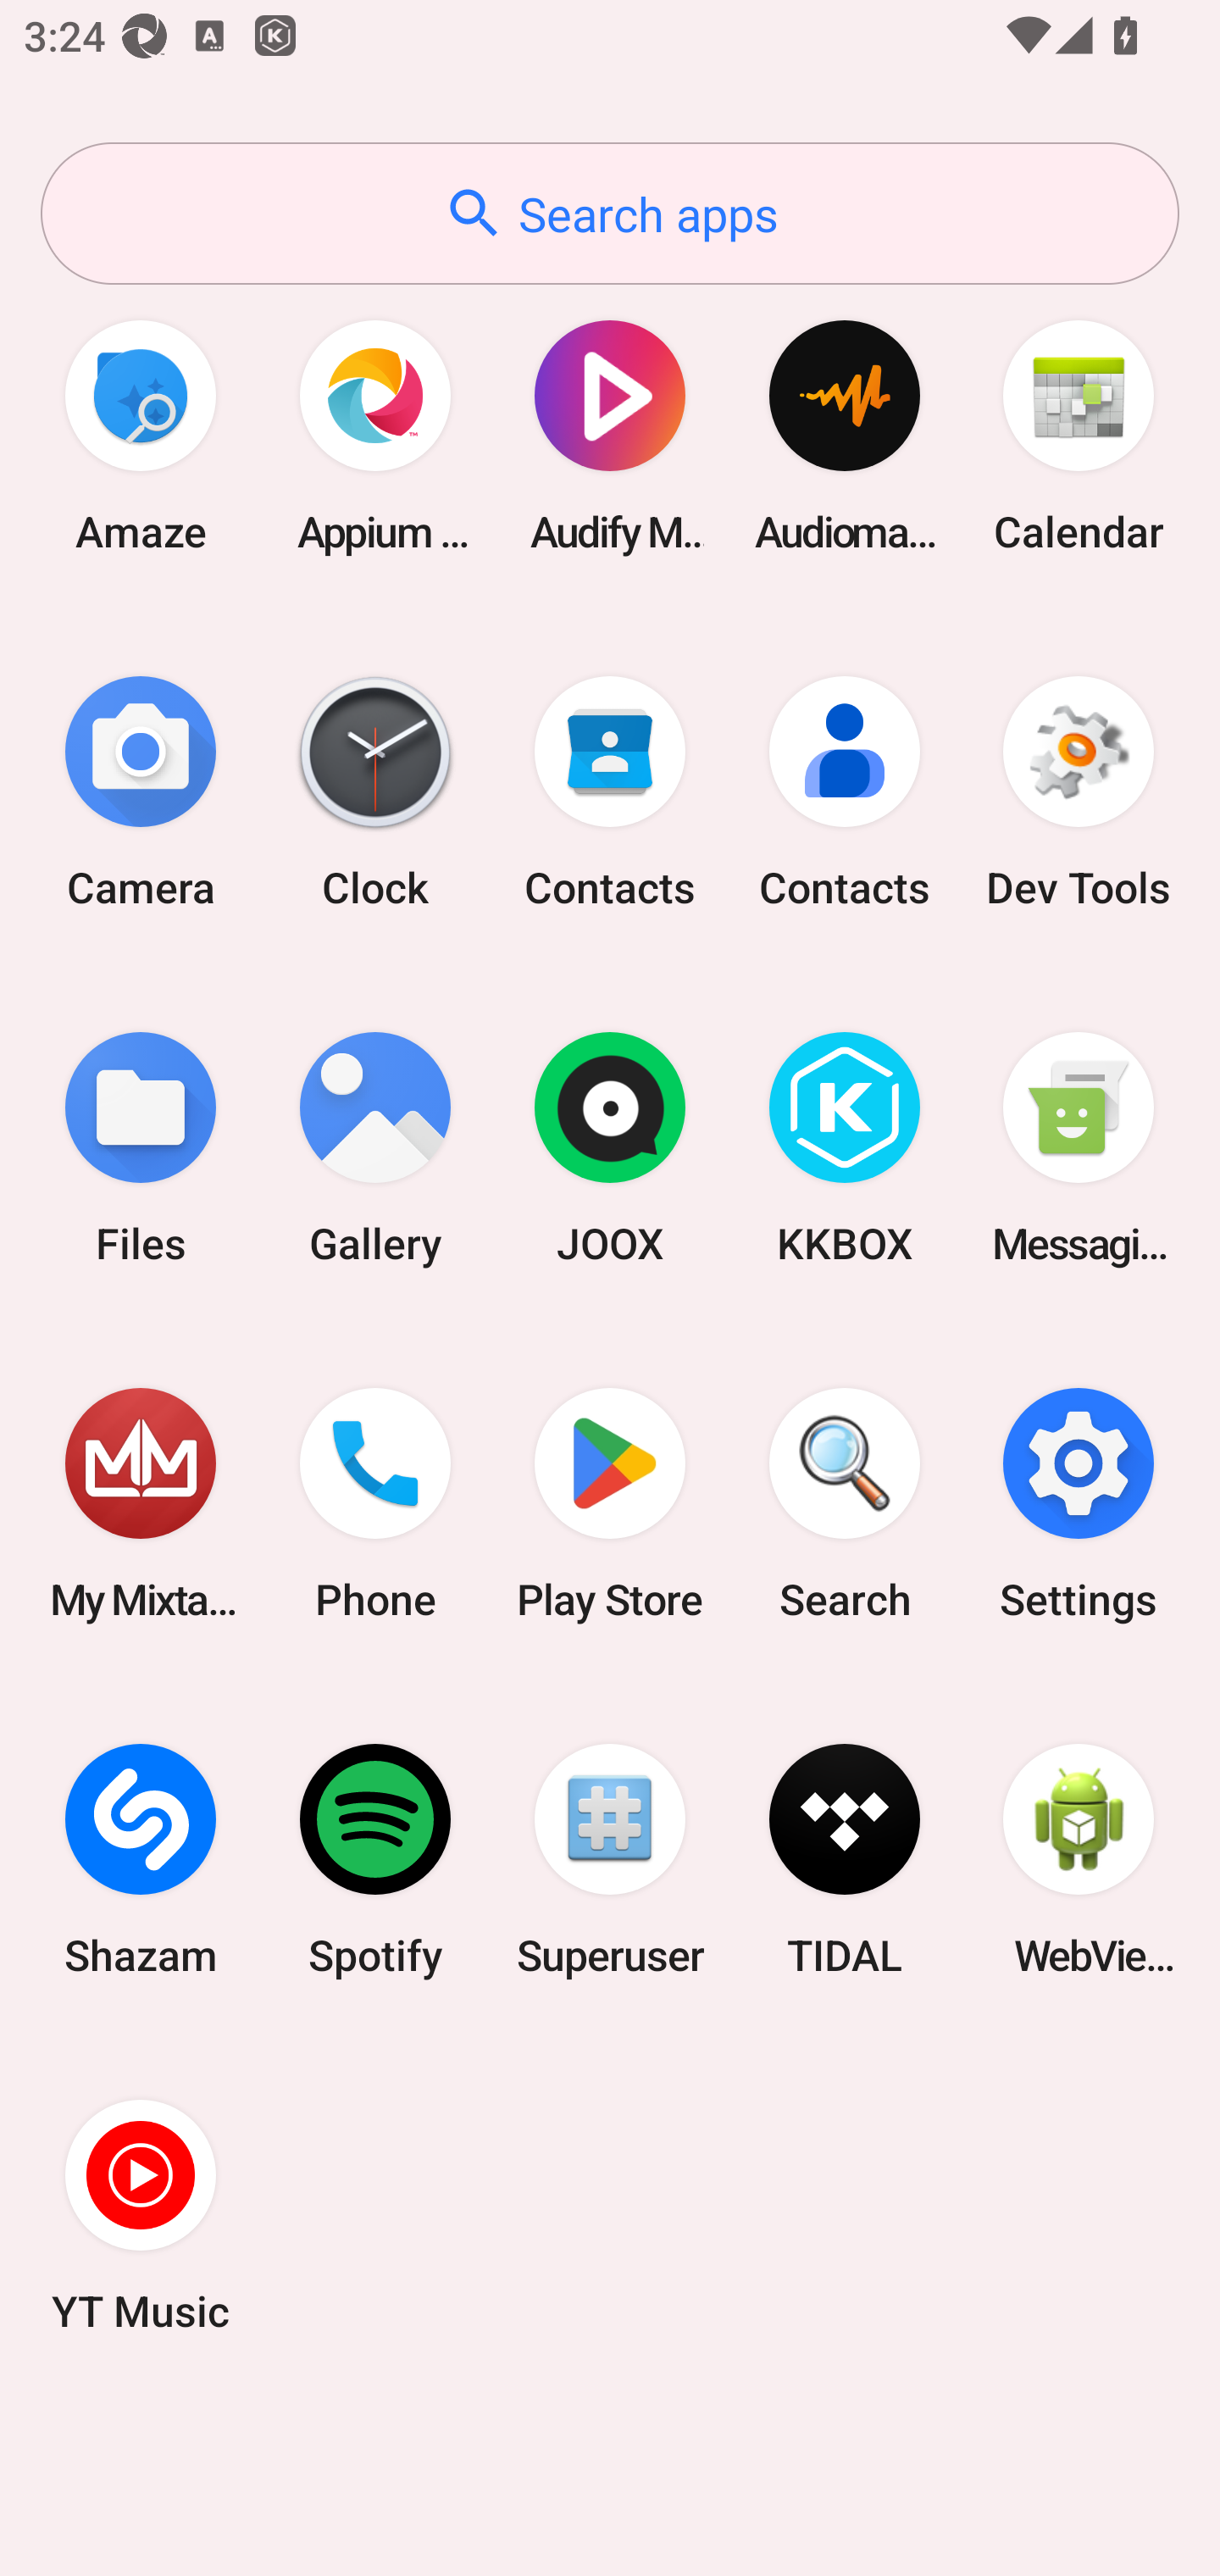 Image resolution: width=1220 pixels, height=2576 pixels. Describe the element at coordinates (141, 436) in the screenshot. I see `Amaze` at that location.